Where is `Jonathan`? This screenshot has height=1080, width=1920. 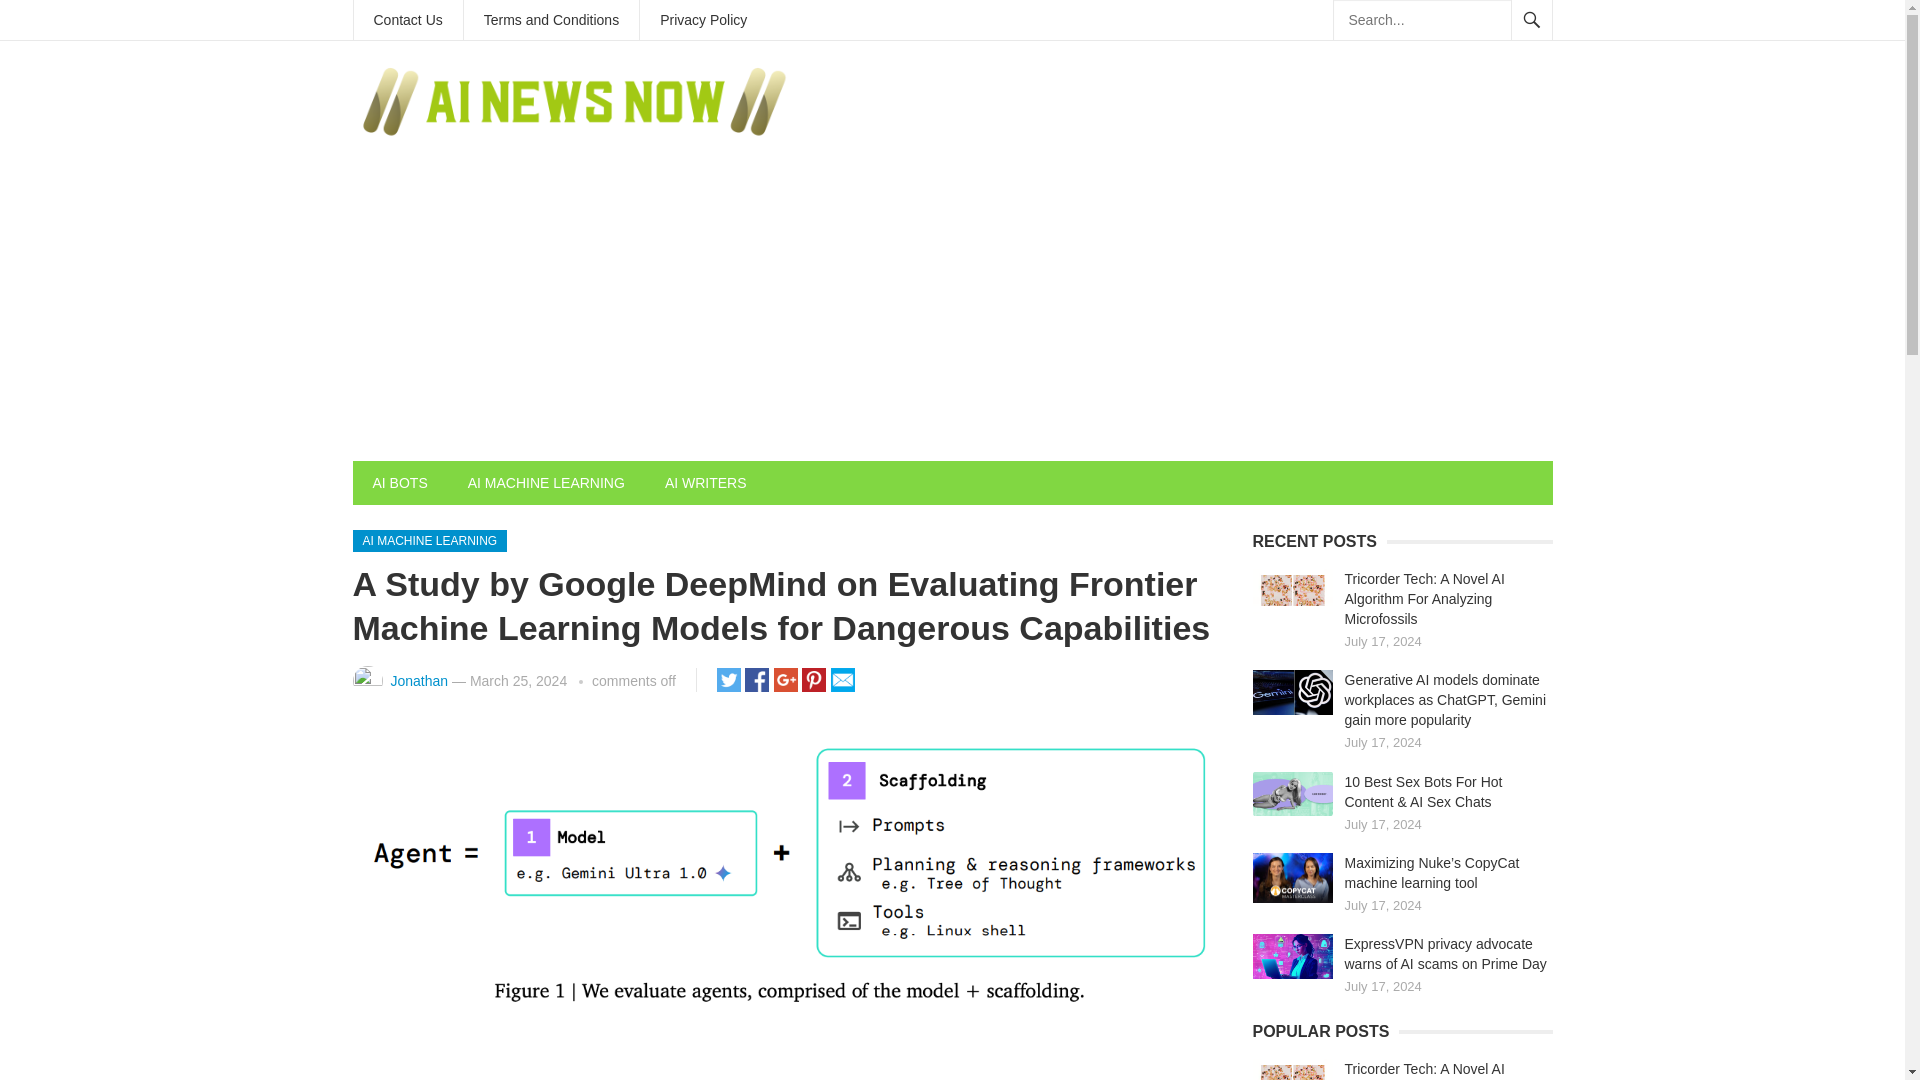
Jonathan is located at coordinates (418, 680).